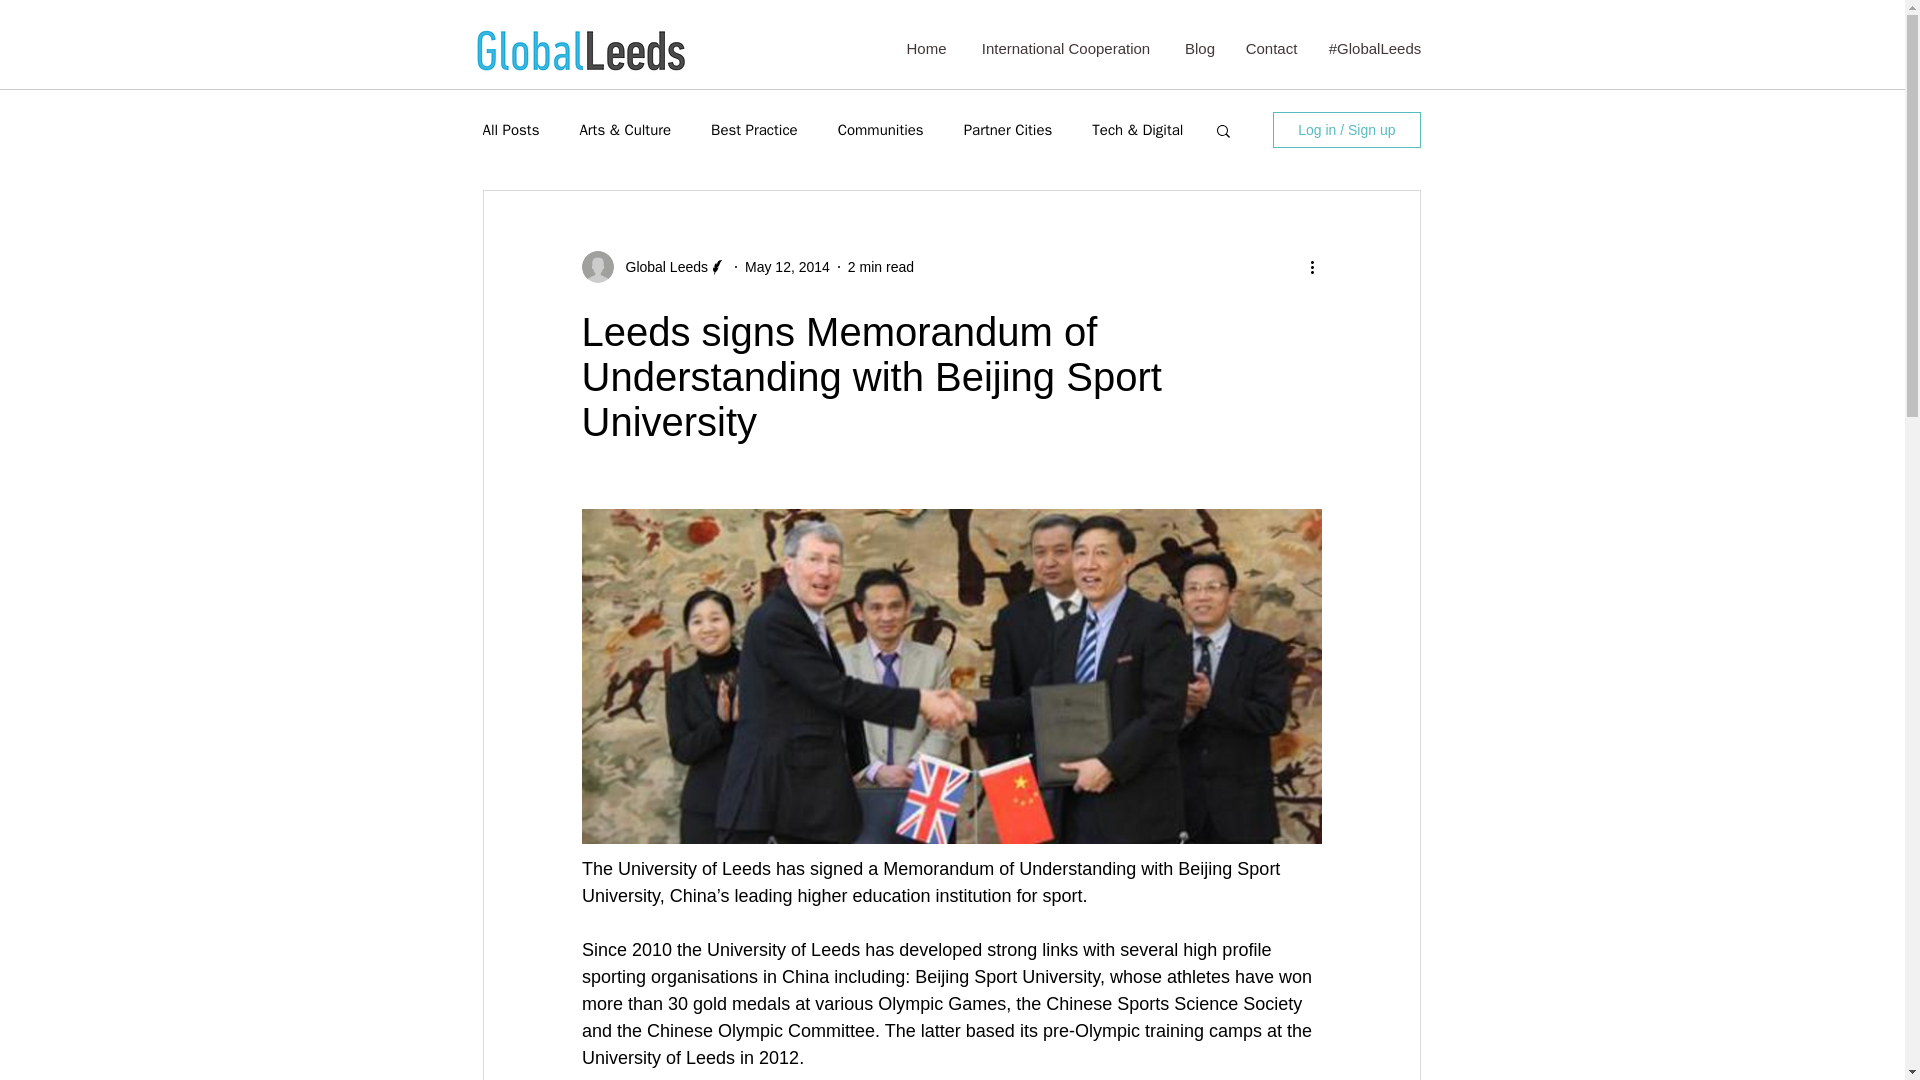 The width and height of the screenshot is (1920, 1080). I want to click on International Cooperation, so click(1065, 48).